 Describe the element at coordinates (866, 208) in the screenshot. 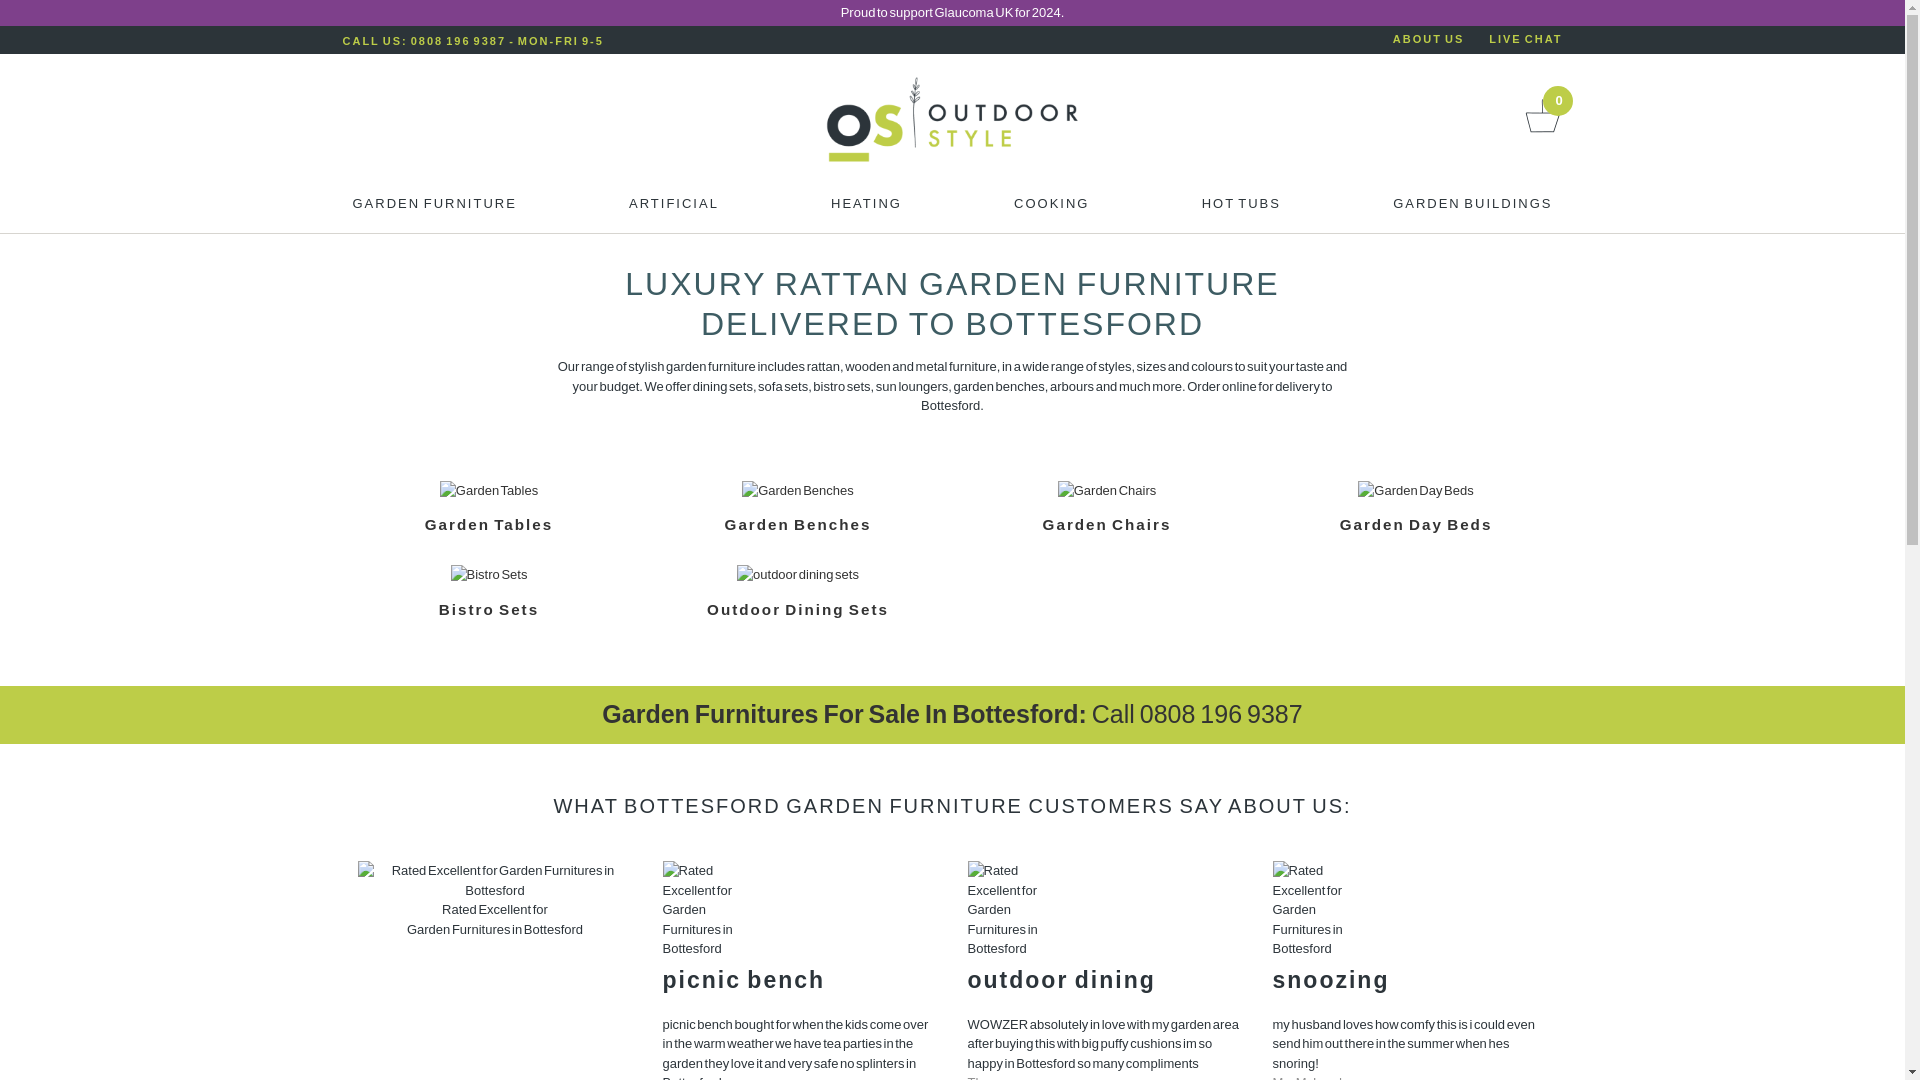

I see `HEATING` at that location.